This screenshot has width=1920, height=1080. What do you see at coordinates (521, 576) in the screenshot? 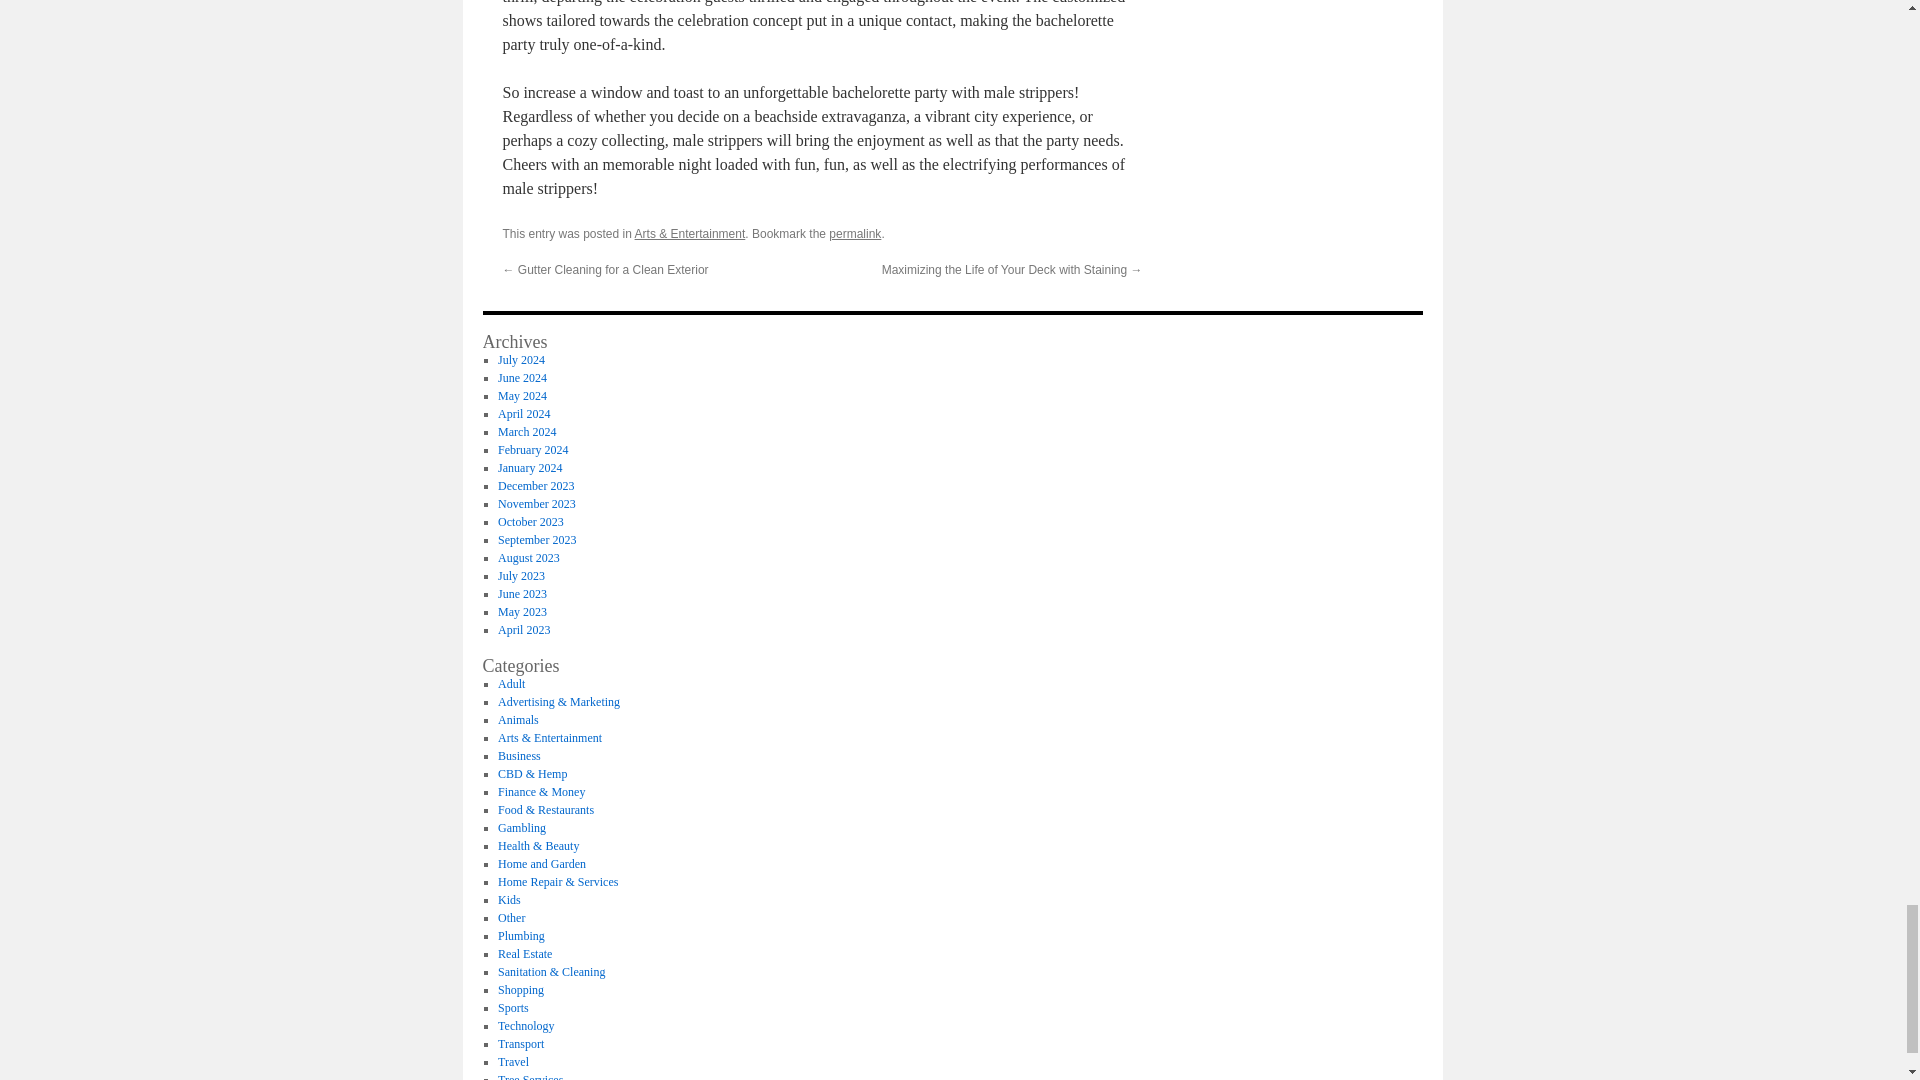
I see `July 2023` at bounding box center [521, 576].